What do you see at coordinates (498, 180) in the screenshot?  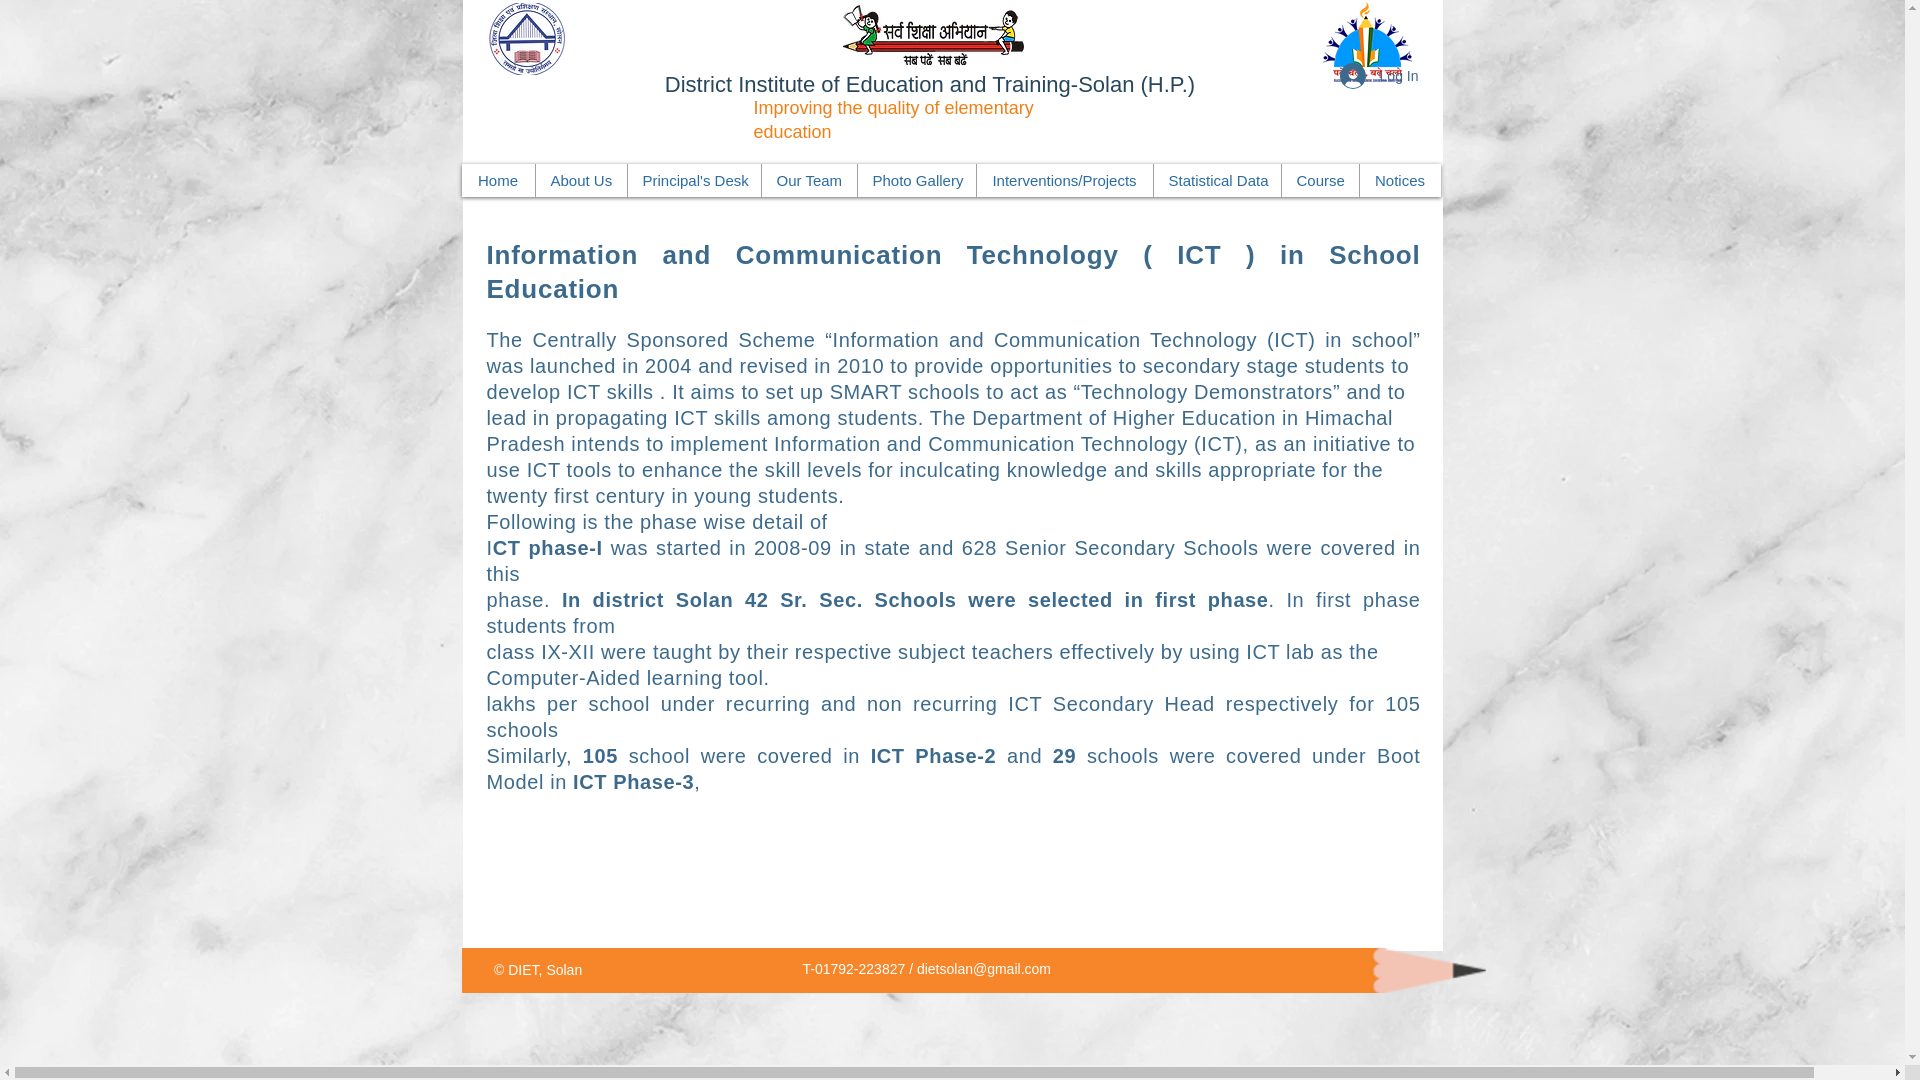 I see `Home` at bounding box center [498, 180].